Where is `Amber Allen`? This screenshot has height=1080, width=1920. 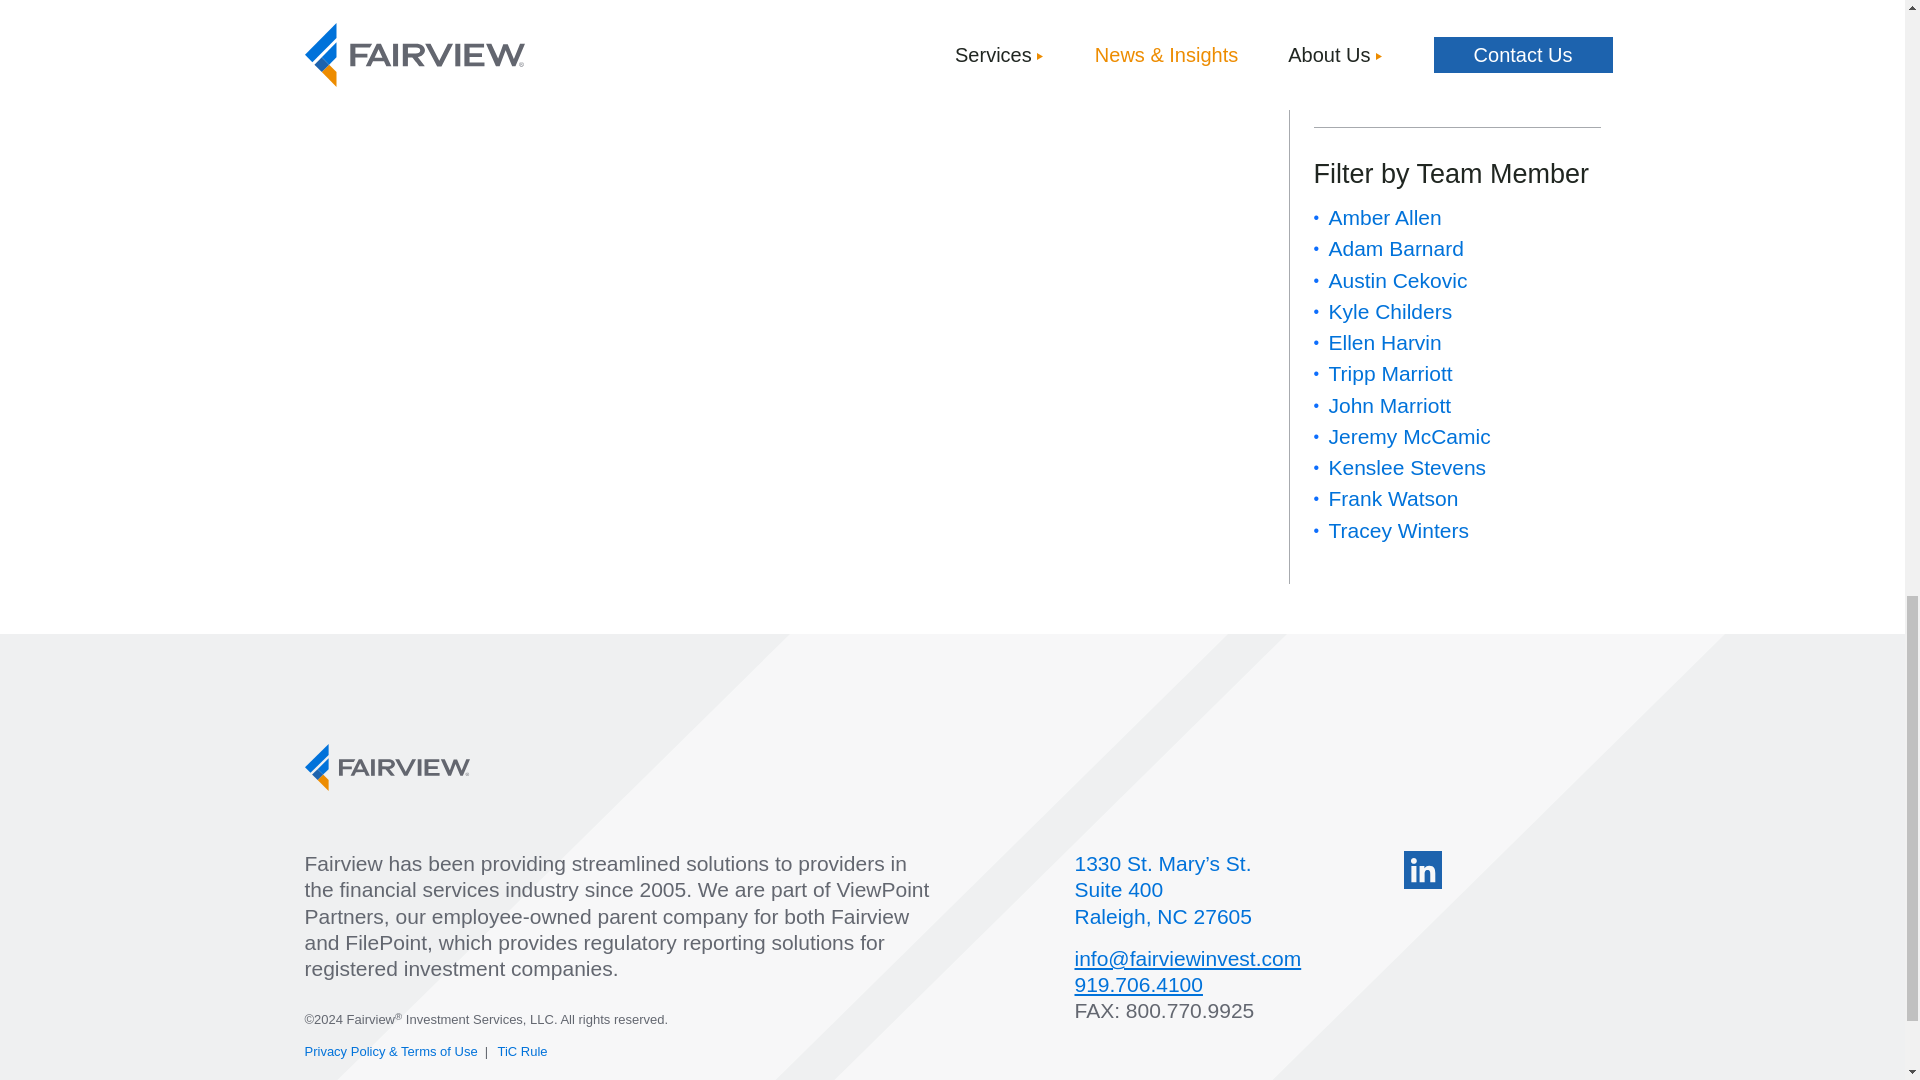
Amber Allen is located at coordinates (1384, 217).